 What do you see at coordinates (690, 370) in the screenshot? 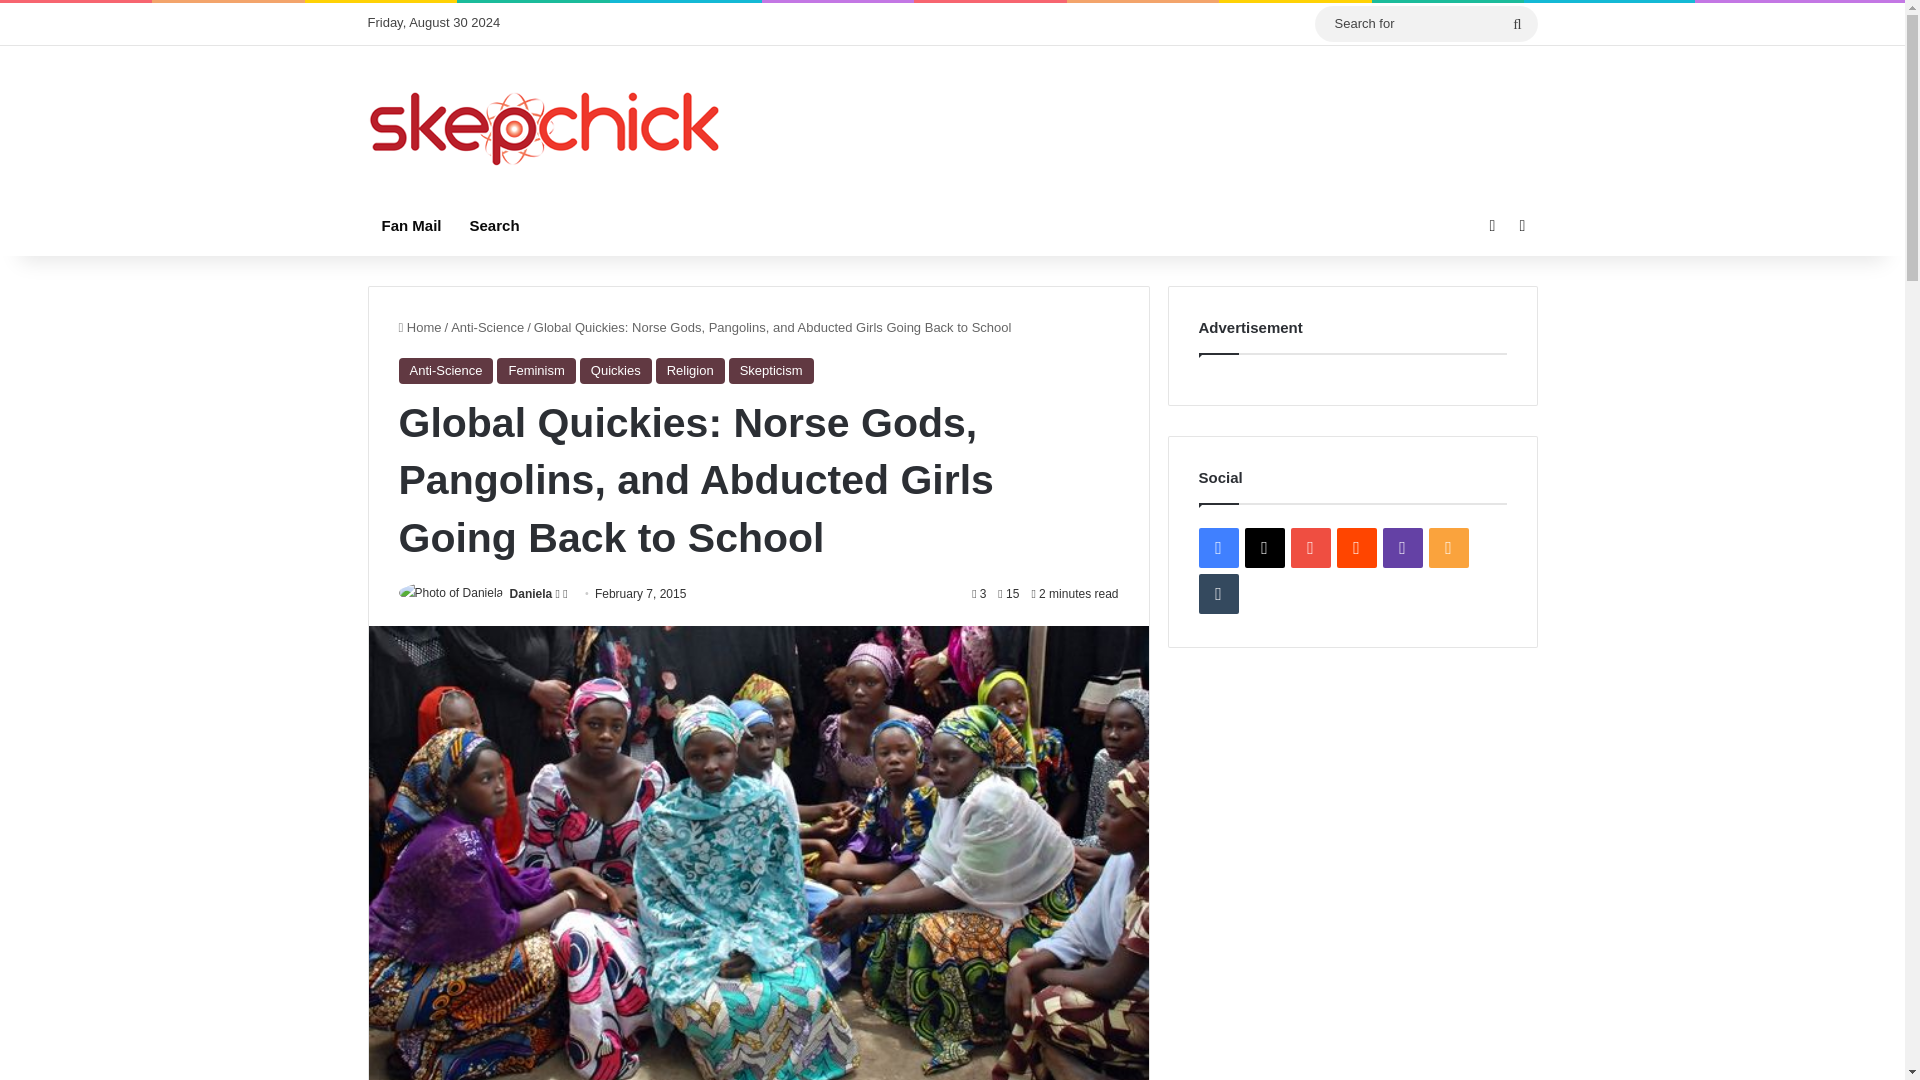
I see `Religion` at bounding box center [690, 370].